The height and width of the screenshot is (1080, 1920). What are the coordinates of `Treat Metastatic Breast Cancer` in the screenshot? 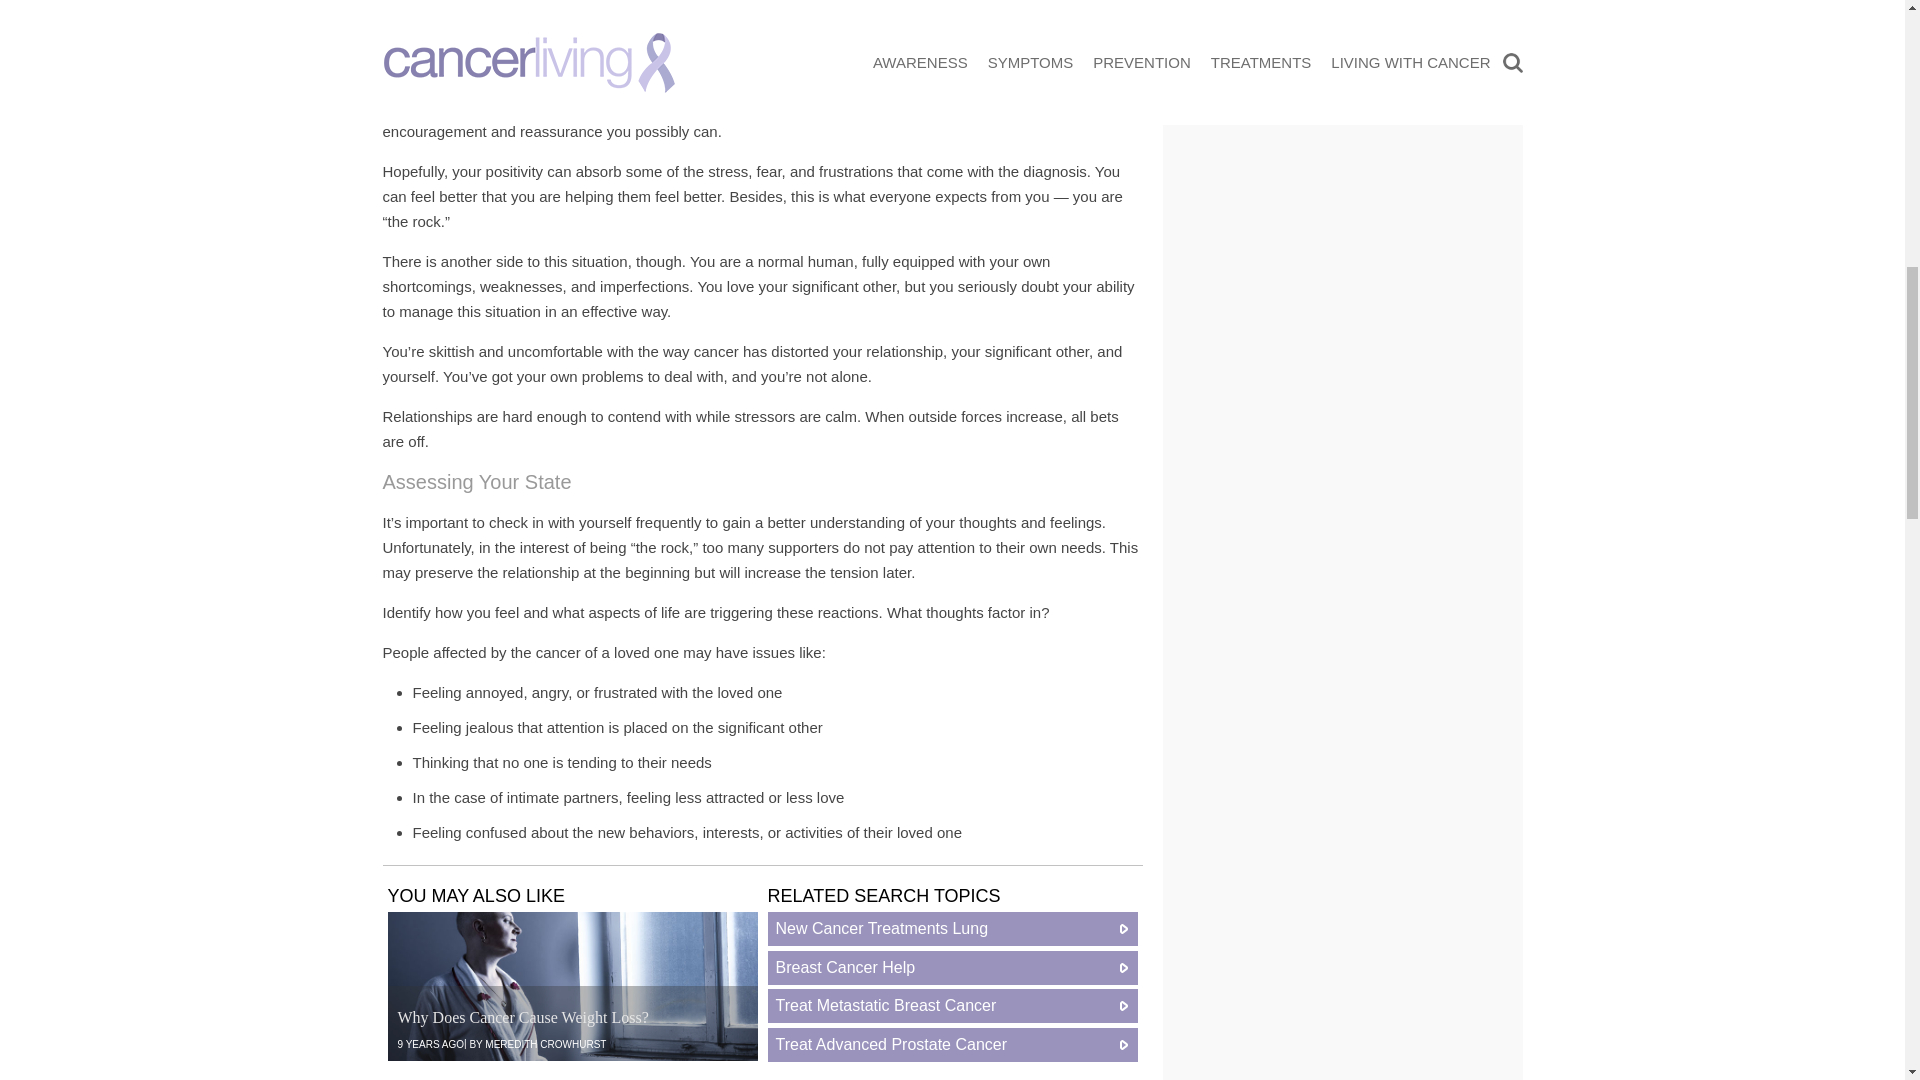 It's located at (953, 1006).